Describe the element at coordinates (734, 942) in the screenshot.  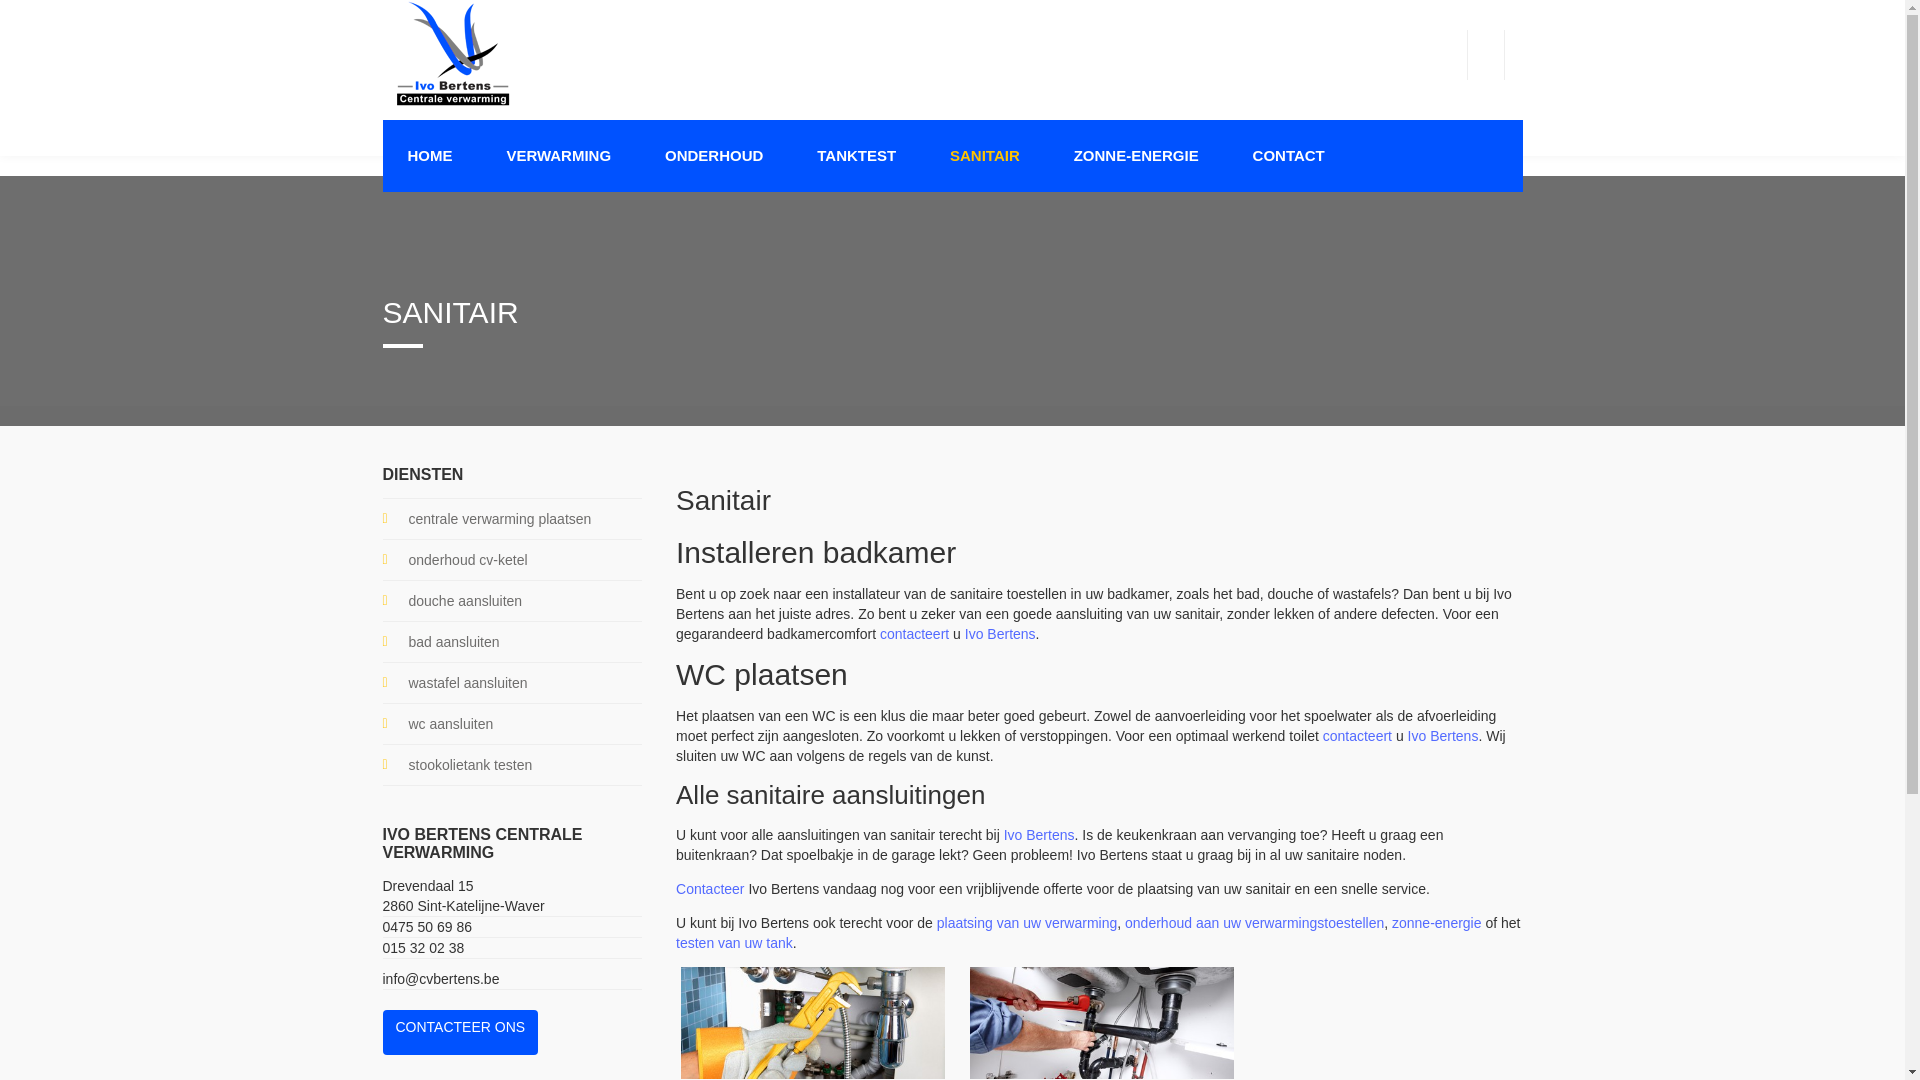
I see `testen van uw tank` at that location.